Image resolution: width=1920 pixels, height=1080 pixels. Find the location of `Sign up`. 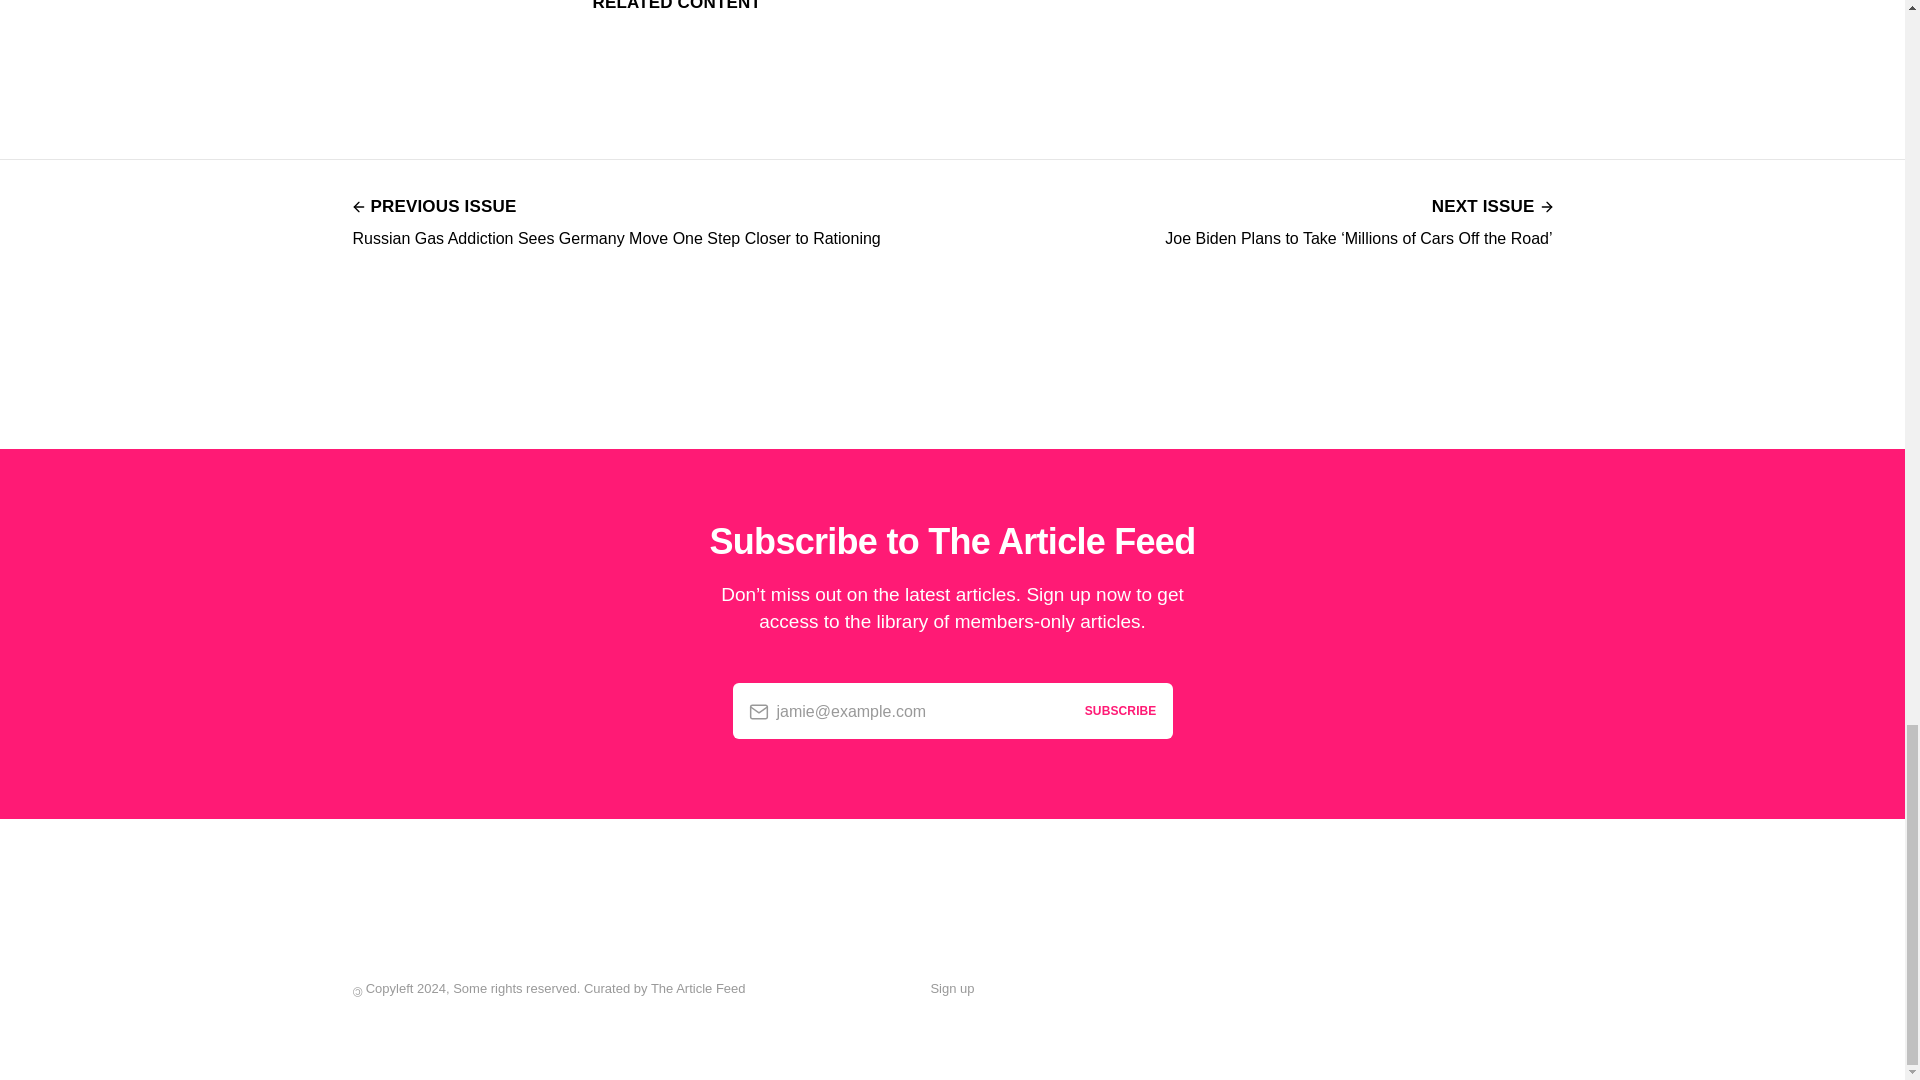

Sign up is located at coordinates (951, 989).